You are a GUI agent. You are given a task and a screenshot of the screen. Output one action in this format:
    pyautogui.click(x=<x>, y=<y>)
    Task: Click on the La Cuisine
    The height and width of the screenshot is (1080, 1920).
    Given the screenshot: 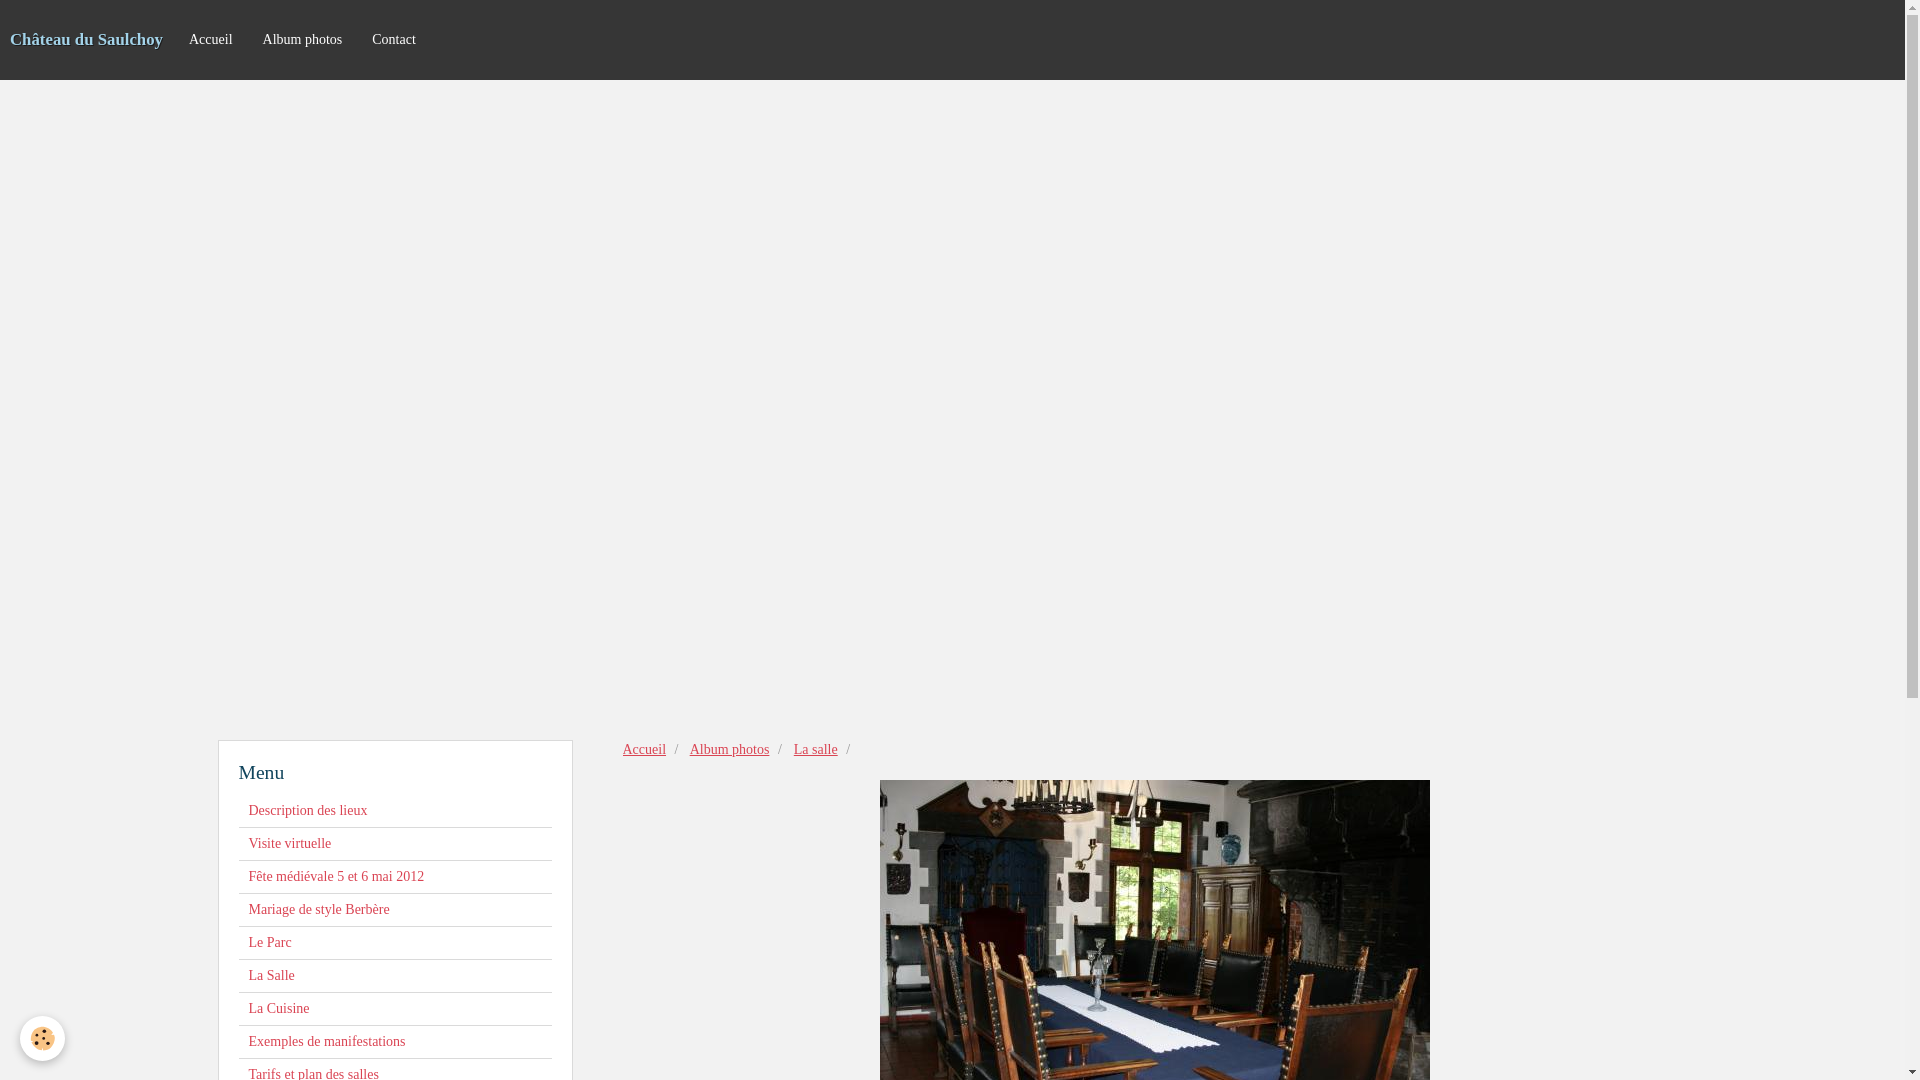 What is the action you would take?
    pyautogui.click(x=394, y=1009)
    